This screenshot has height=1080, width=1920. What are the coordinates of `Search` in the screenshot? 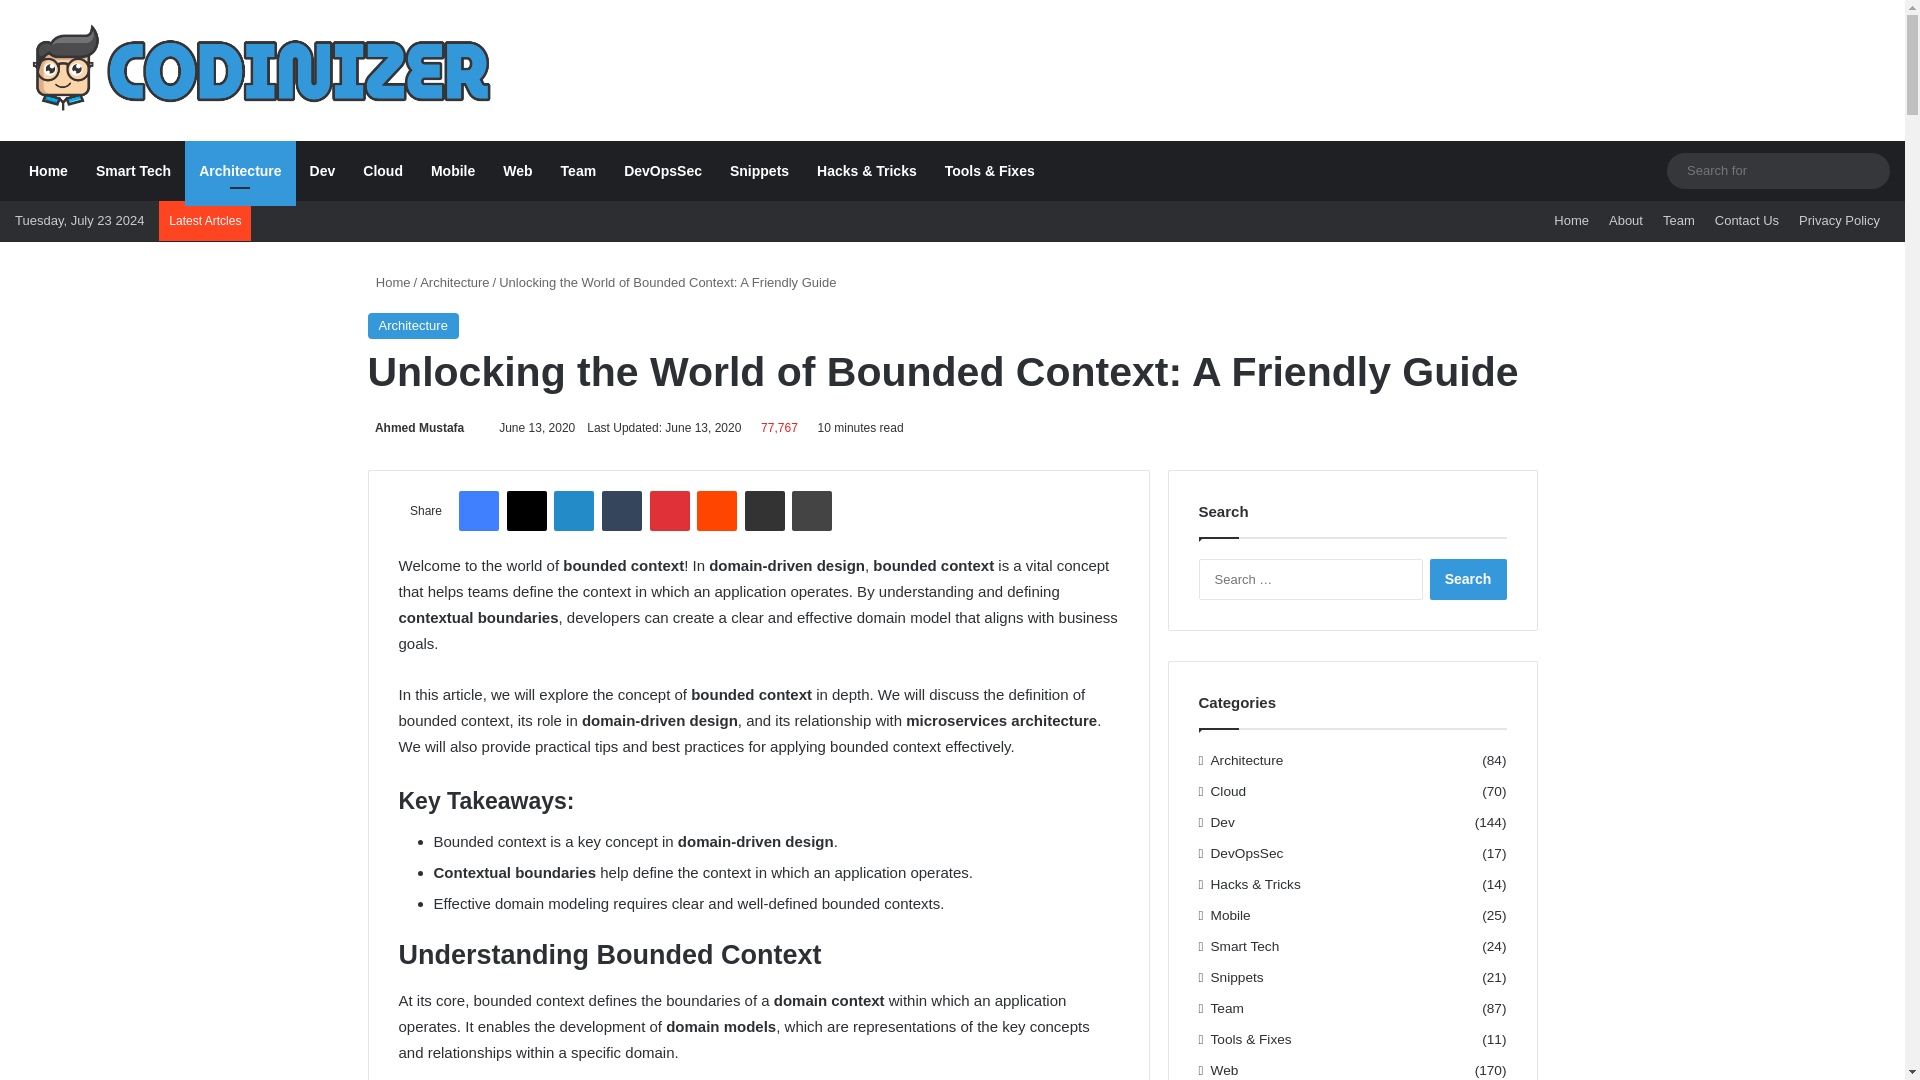 It's located at (1468, 580).